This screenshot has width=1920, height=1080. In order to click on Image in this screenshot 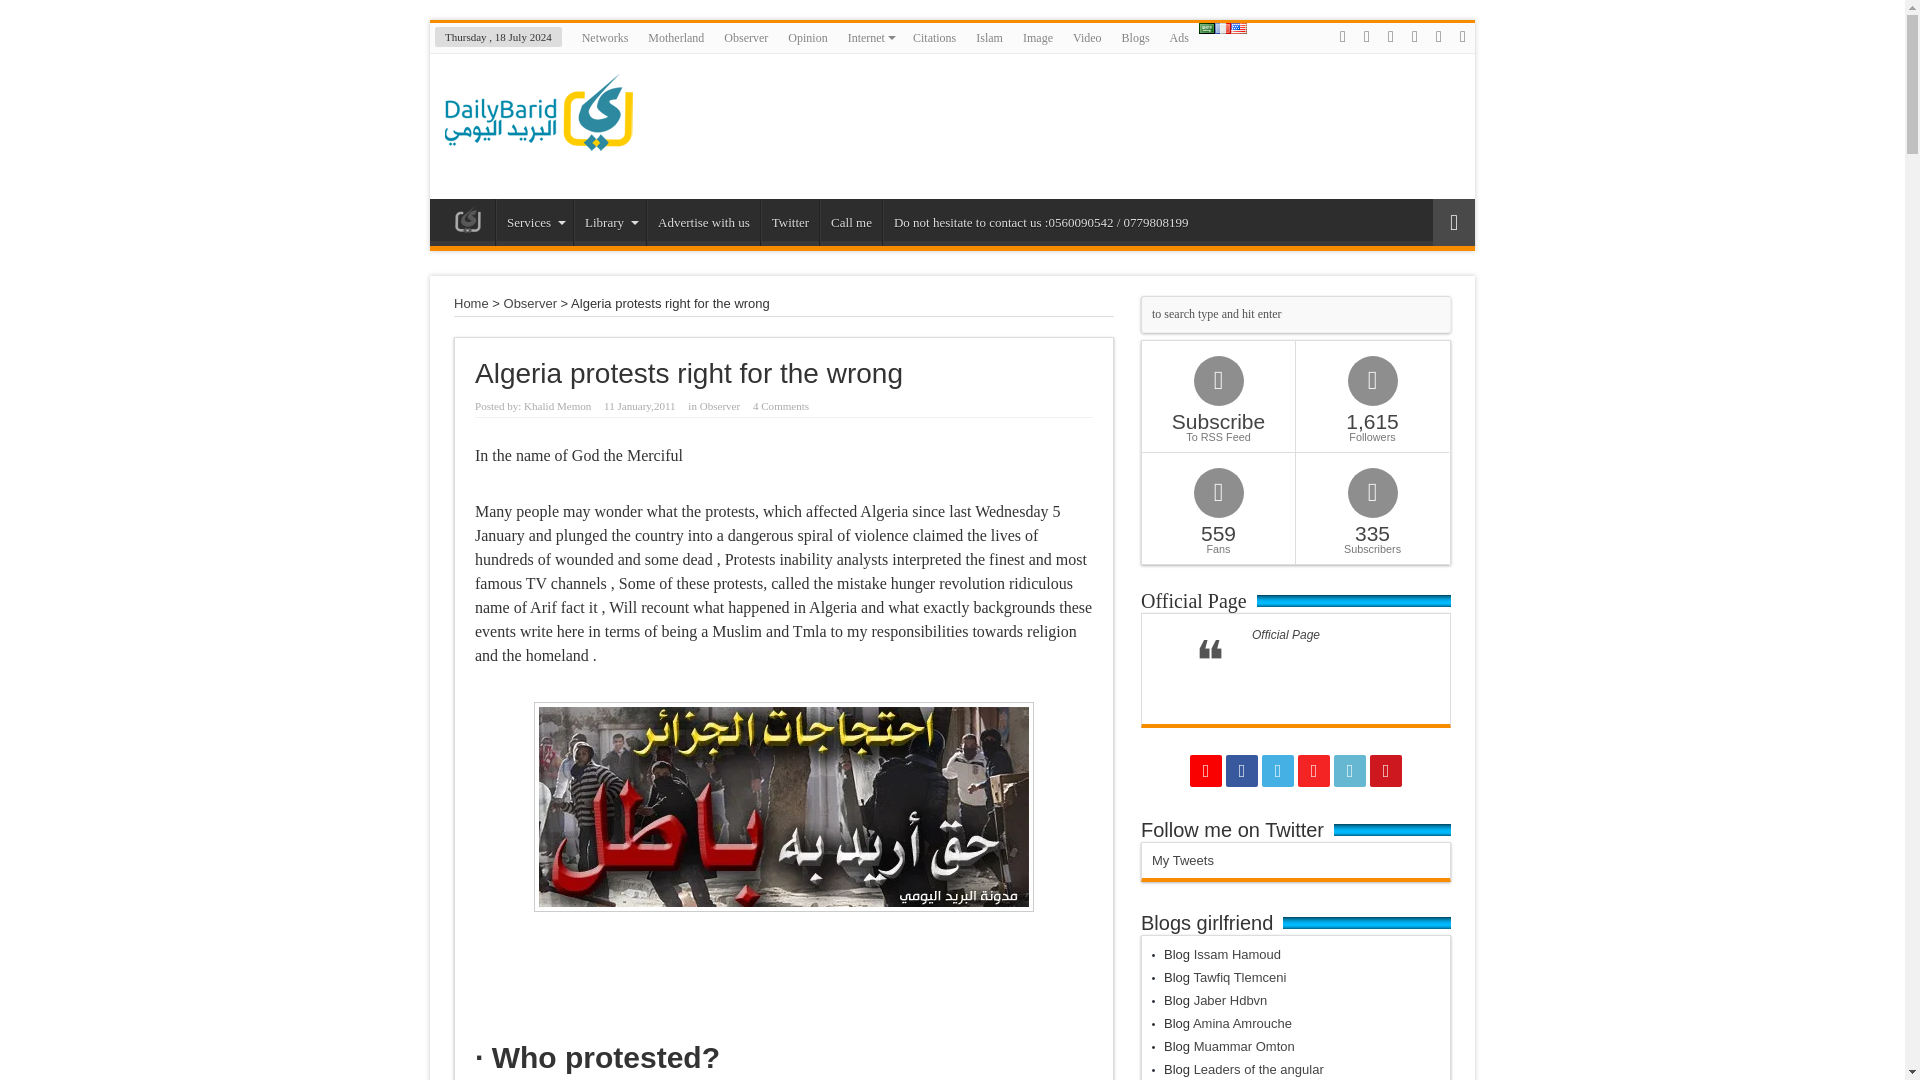, I will do `click(1038, 37)`.